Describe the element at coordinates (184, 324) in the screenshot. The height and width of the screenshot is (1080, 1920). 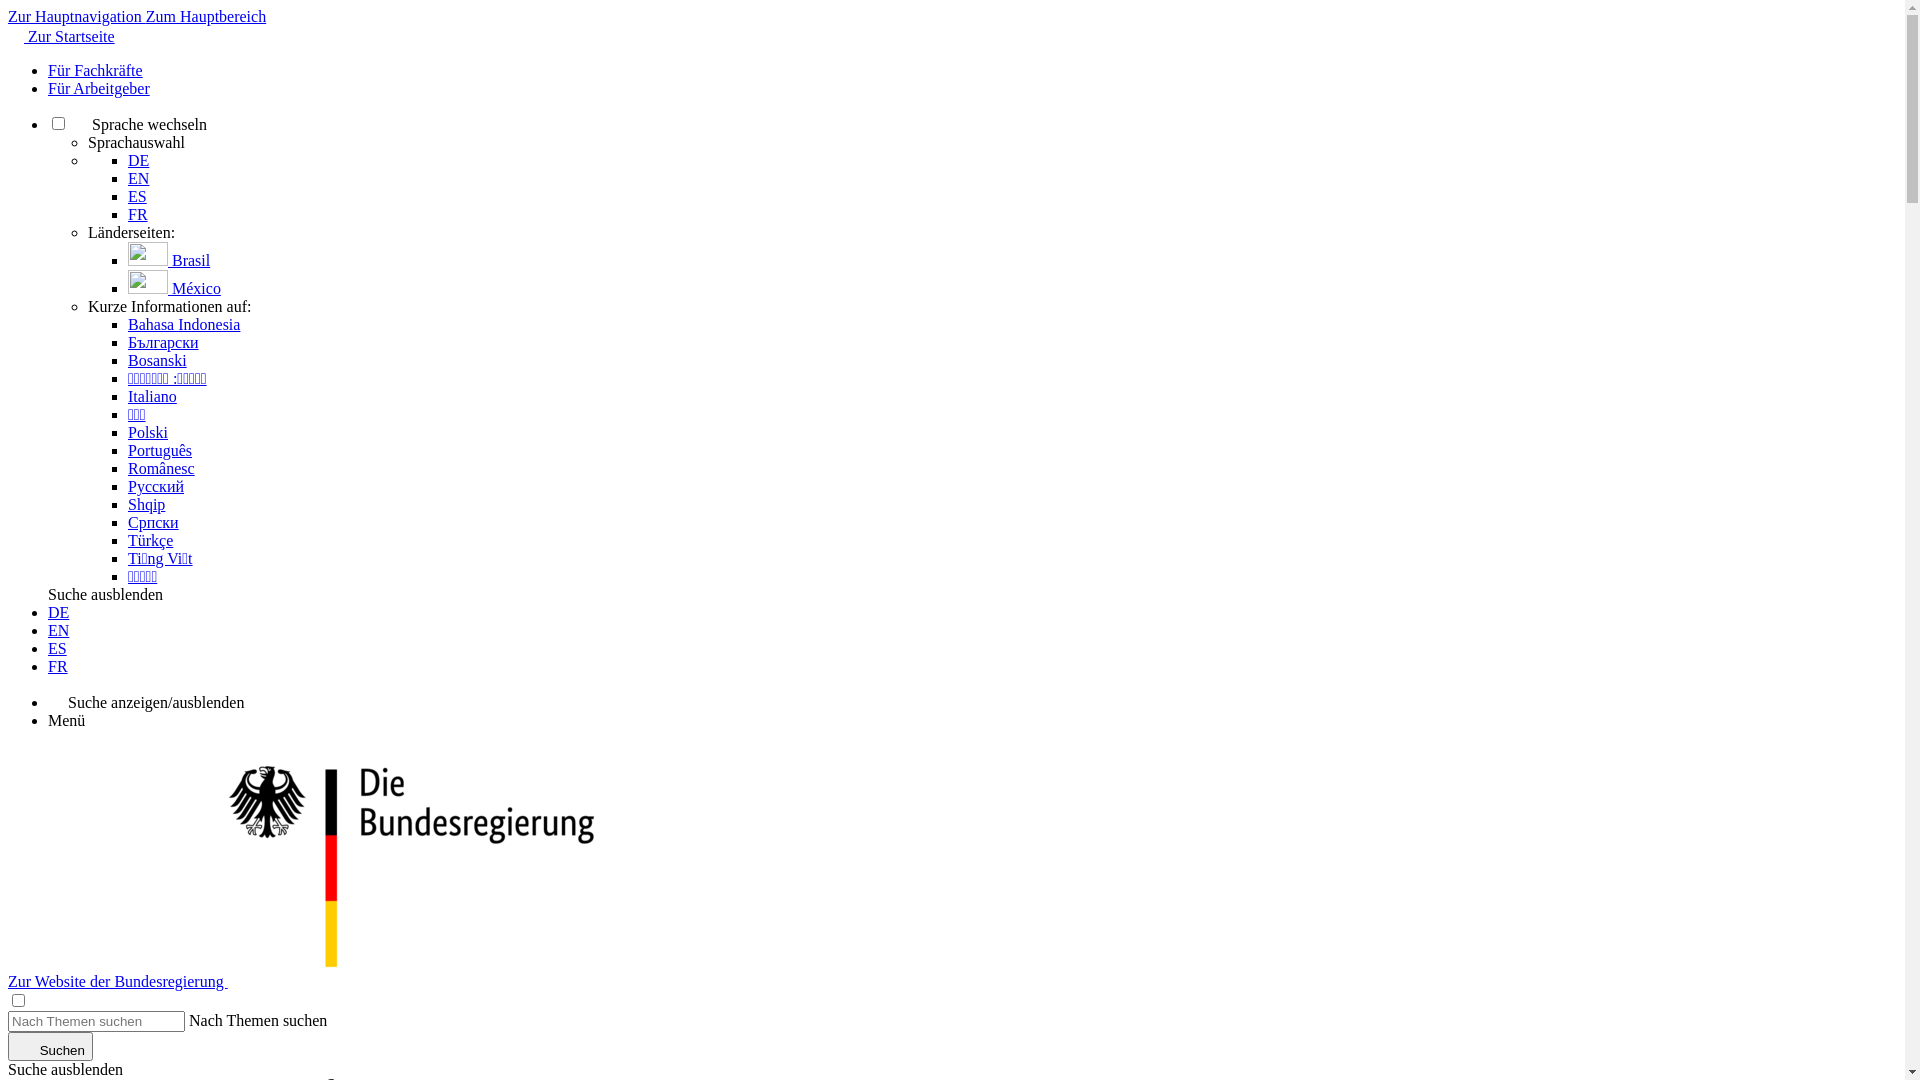
I see `Bahasa Indonesia` at that location.